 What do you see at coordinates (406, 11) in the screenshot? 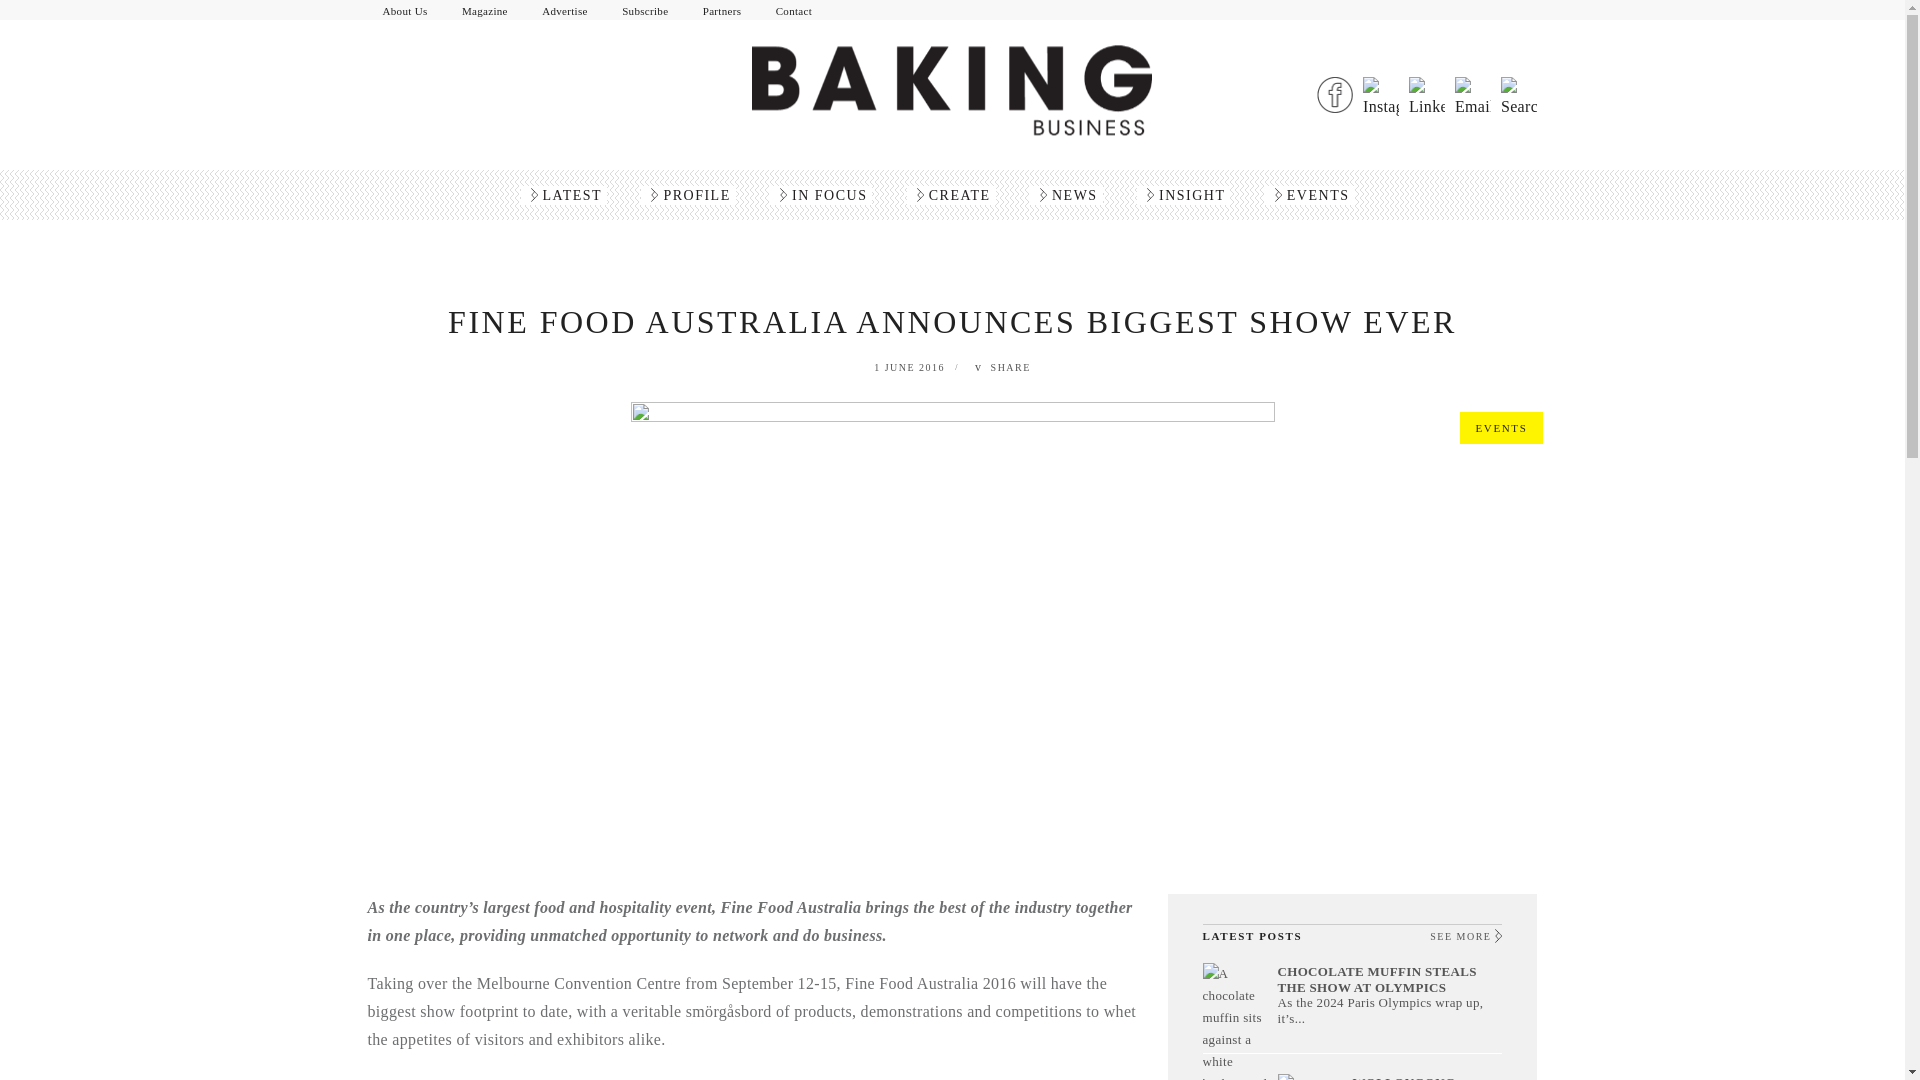
I see `About Us` at bounding box center [406, 11].